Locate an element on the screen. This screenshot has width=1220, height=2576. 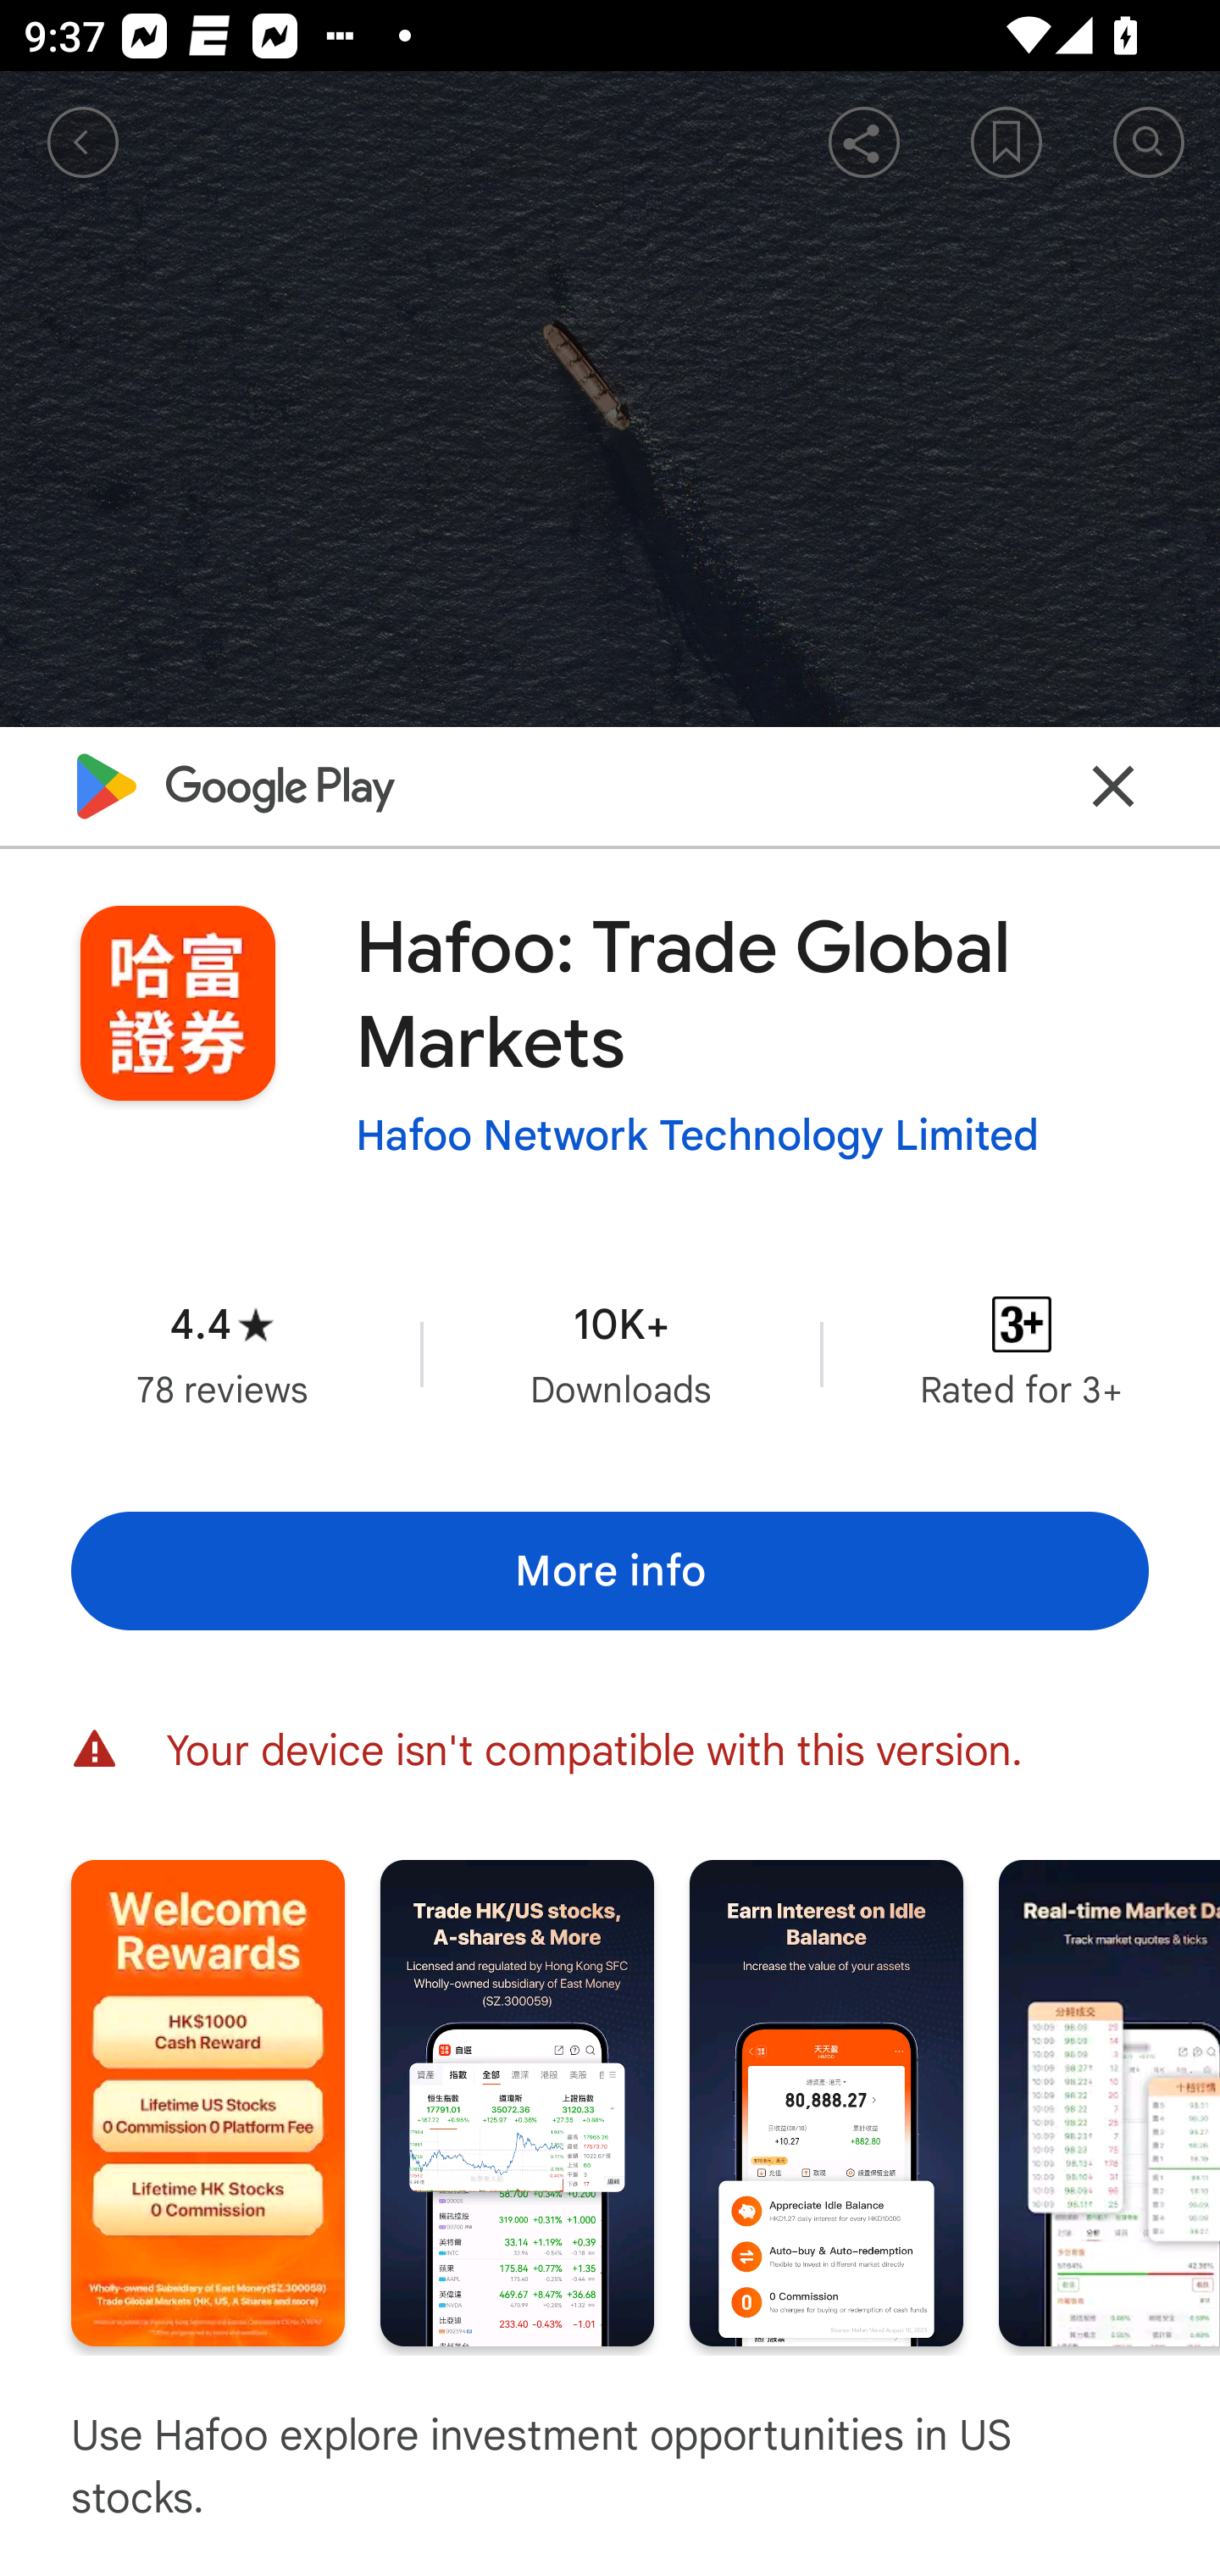
Screenshot "3" of "8" is located at coordinates (826, 2103).